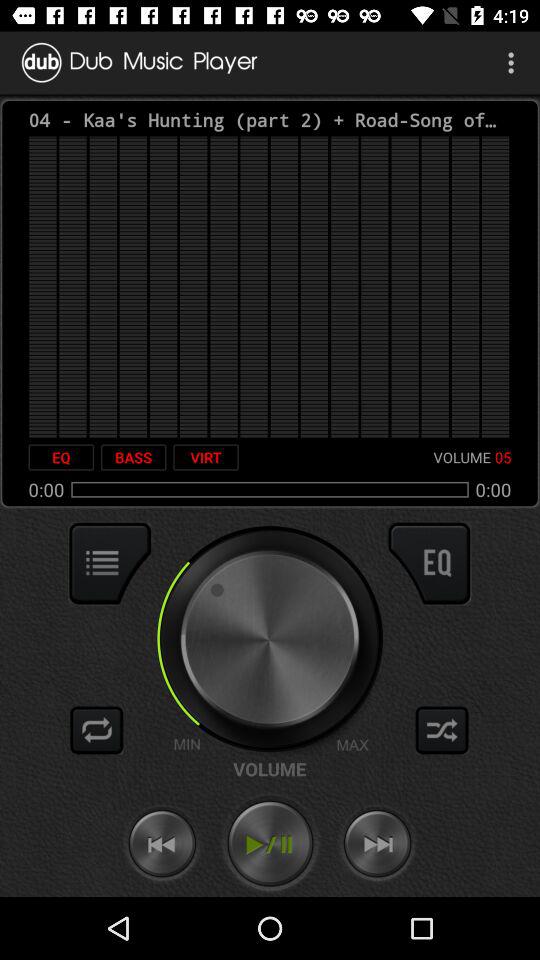 This screenshot has height=960, width=540. I want to click on hidden menu option, so click(110, 563).